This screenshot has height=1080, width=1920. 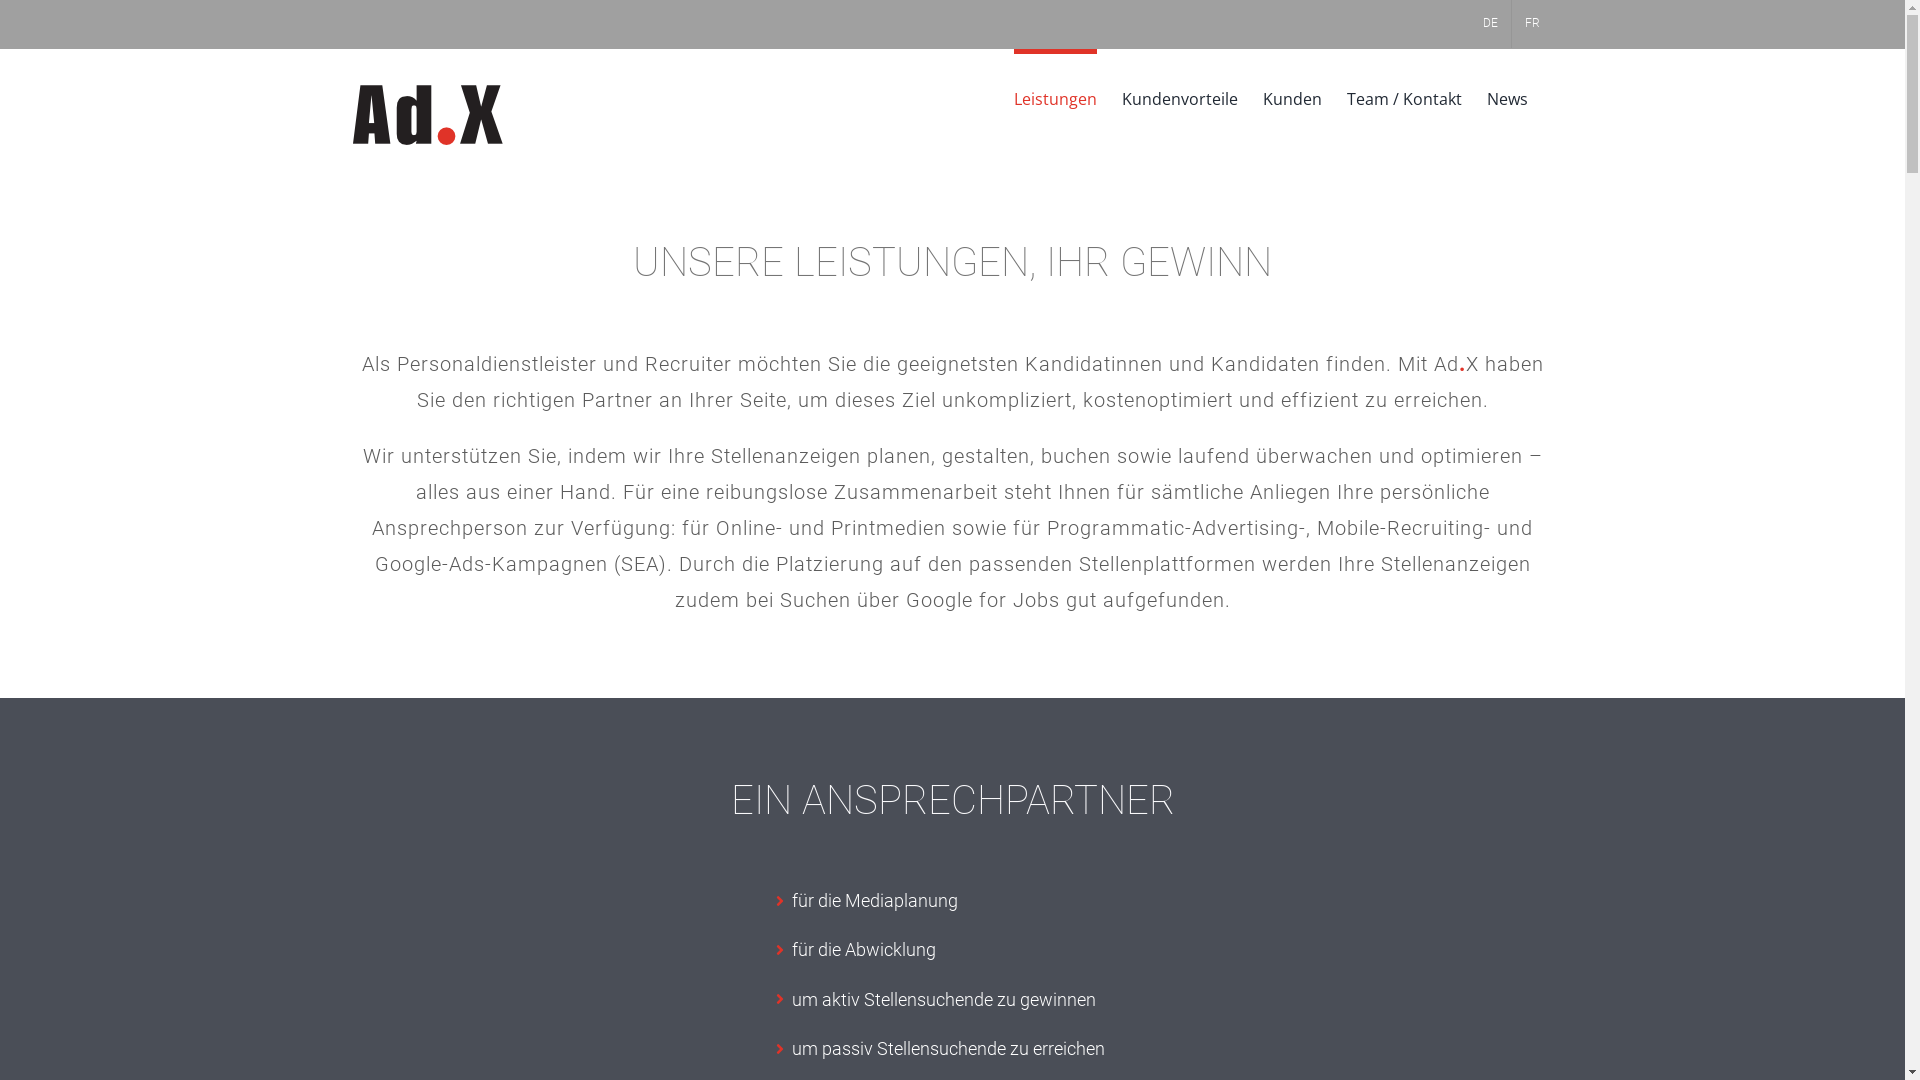 I want to click on Leistungen, so click(x=1055, y=96).